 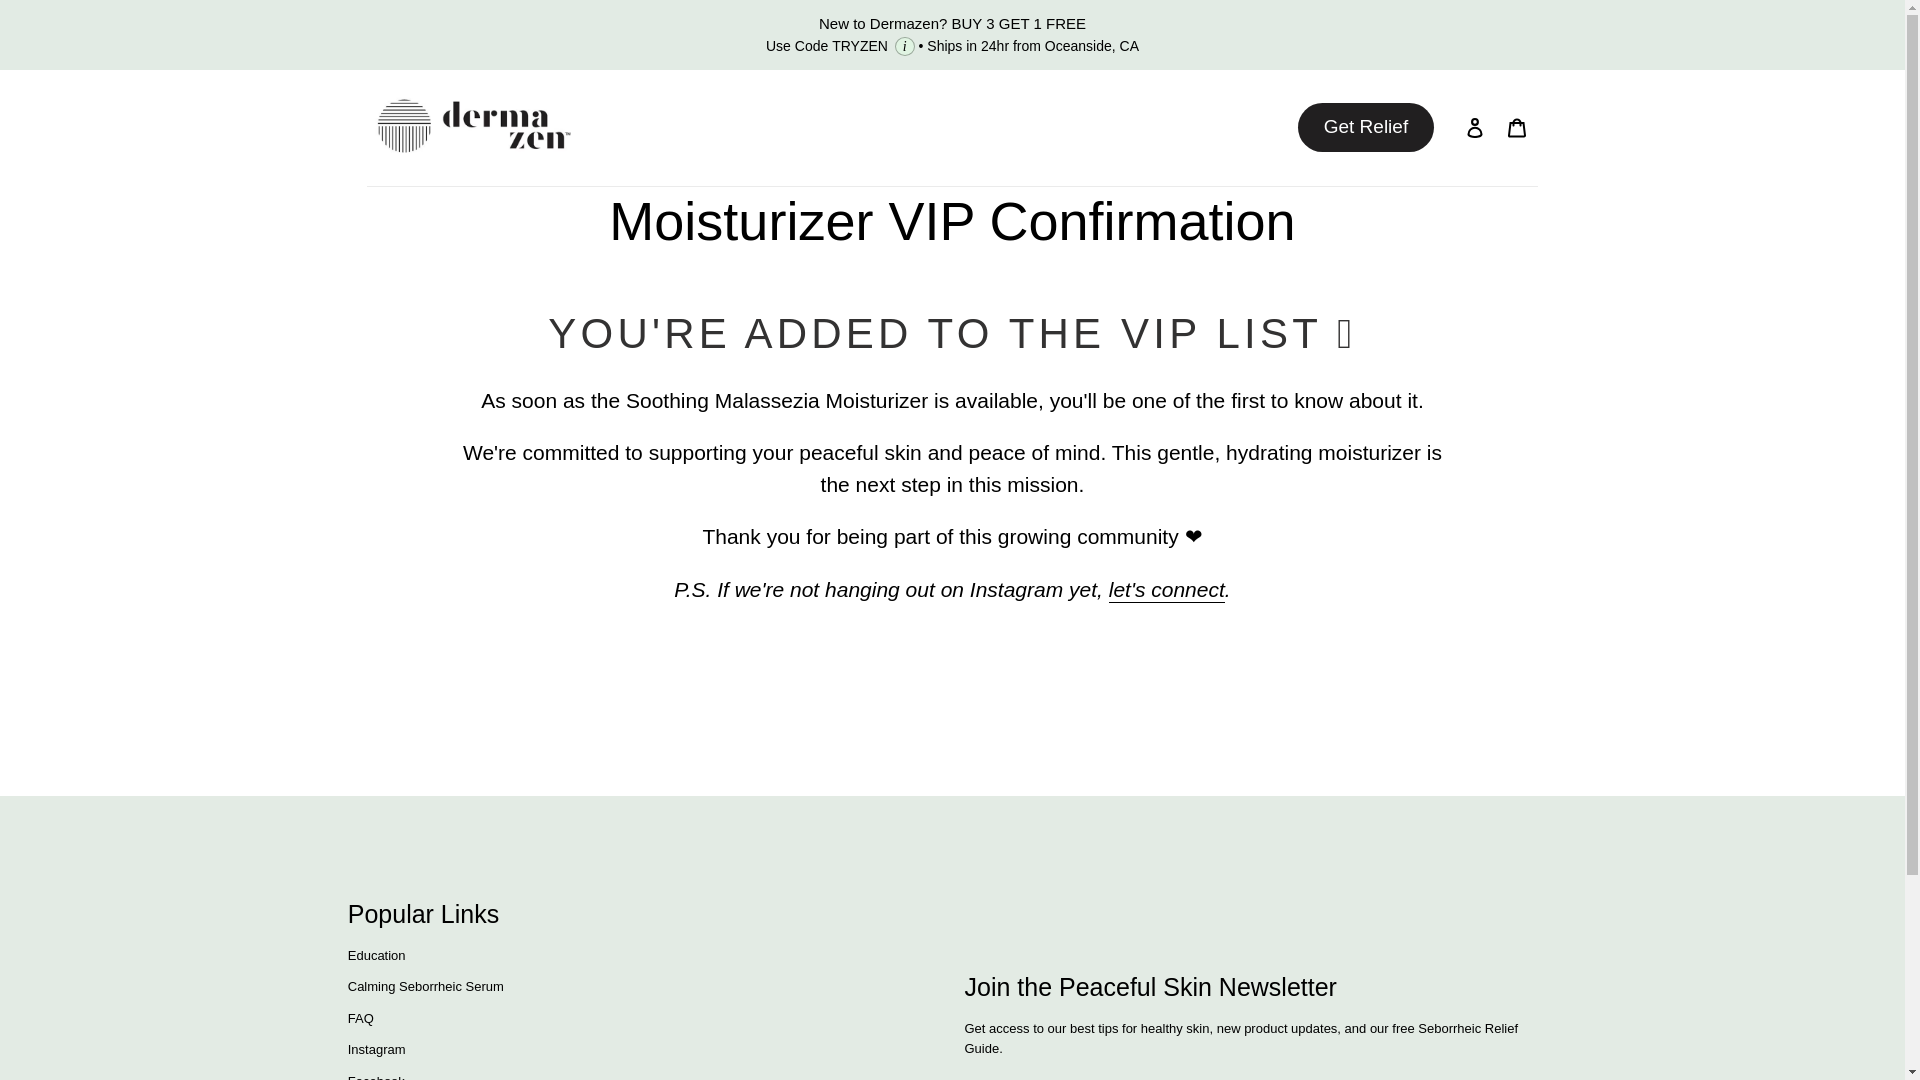 I want to click on Get Relief, so click(x=1366, y=127).